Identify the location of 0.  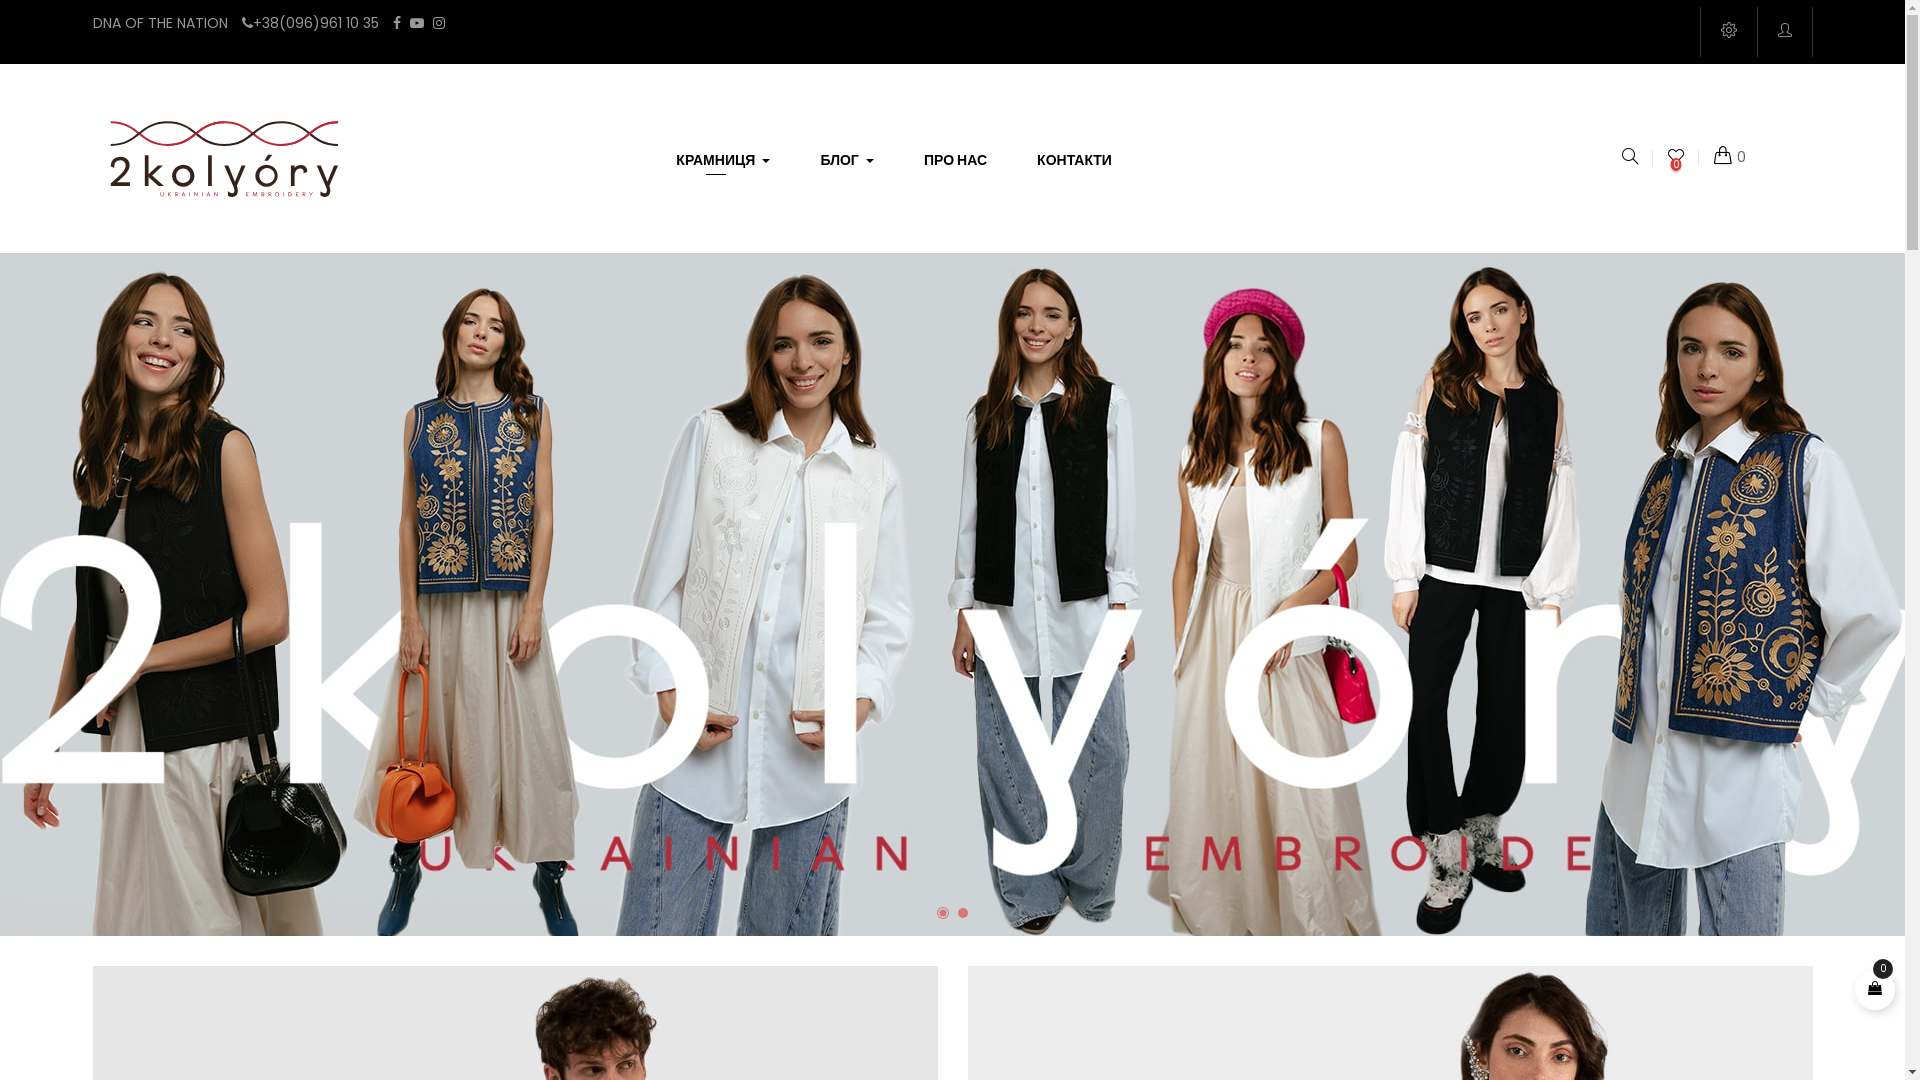
(1676, 158).